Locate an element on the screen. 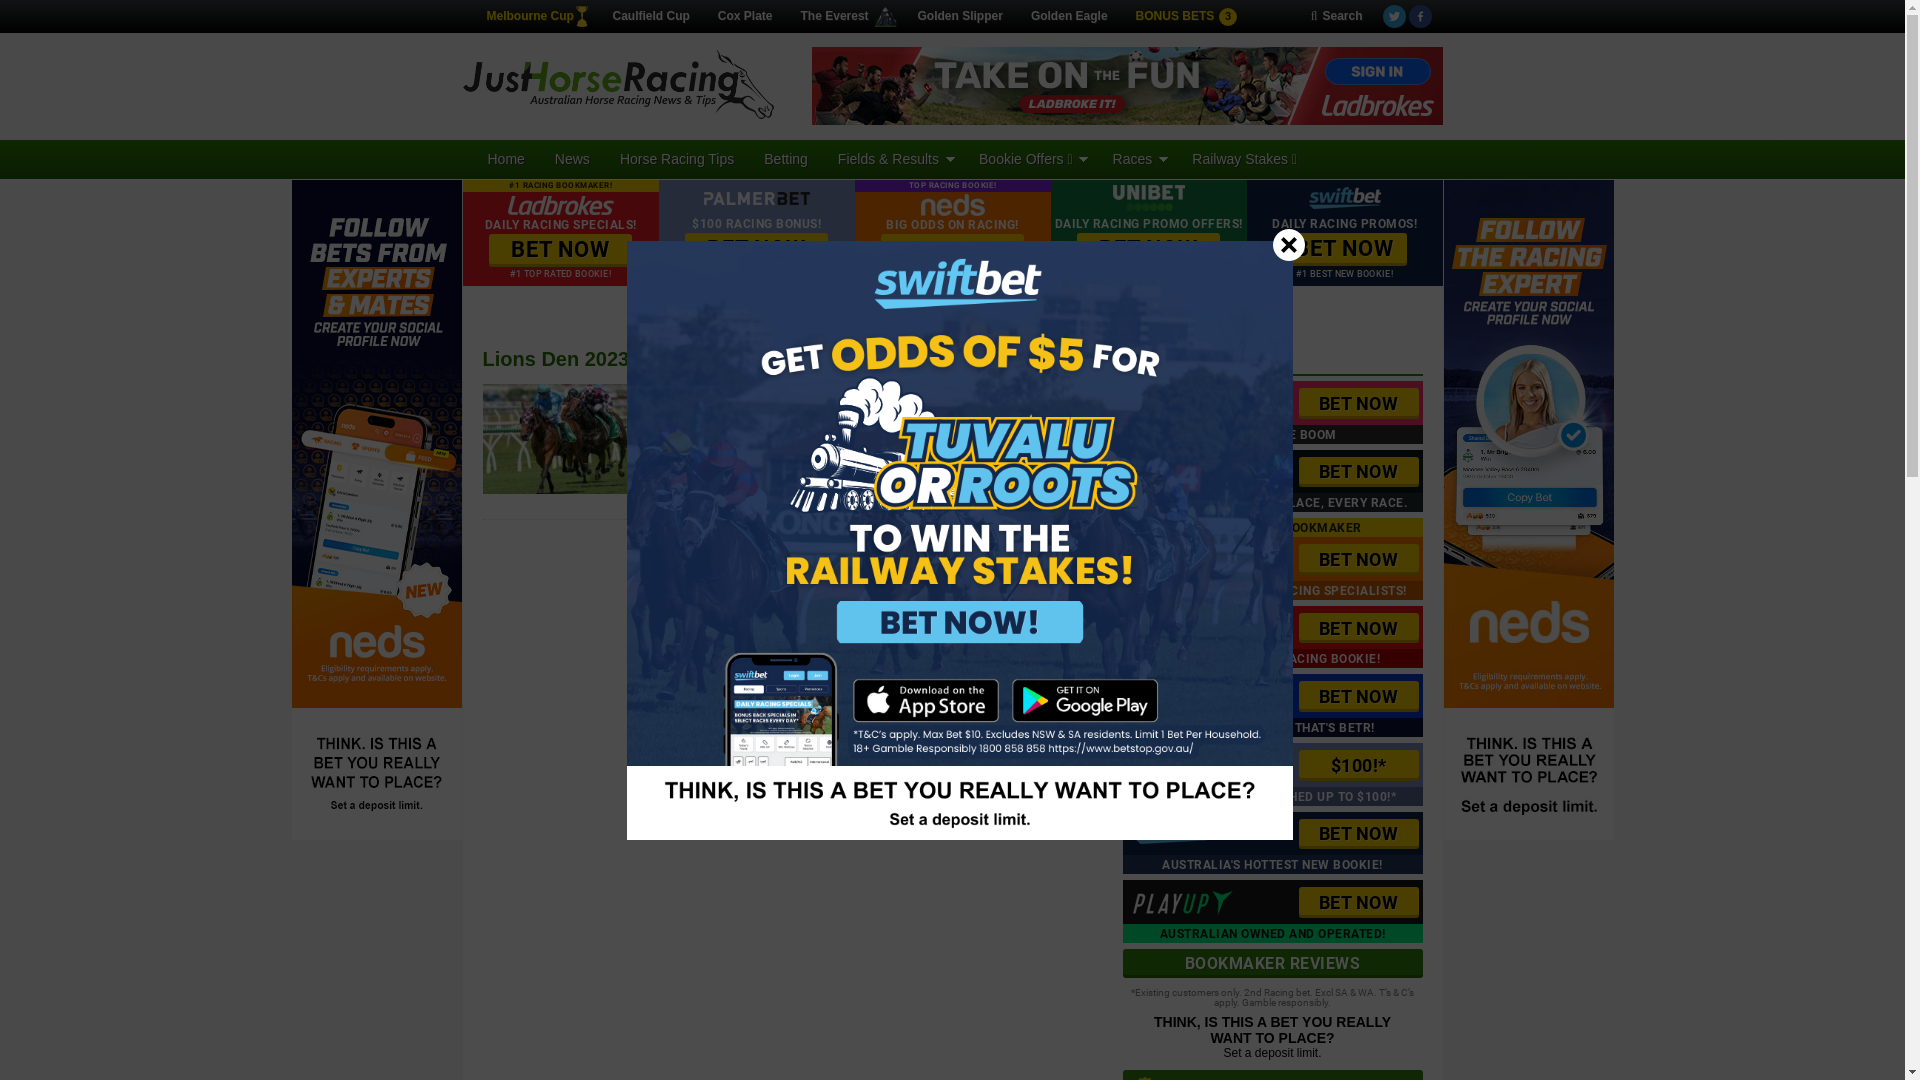  BET NOW is located at coordinates (1358, 560).